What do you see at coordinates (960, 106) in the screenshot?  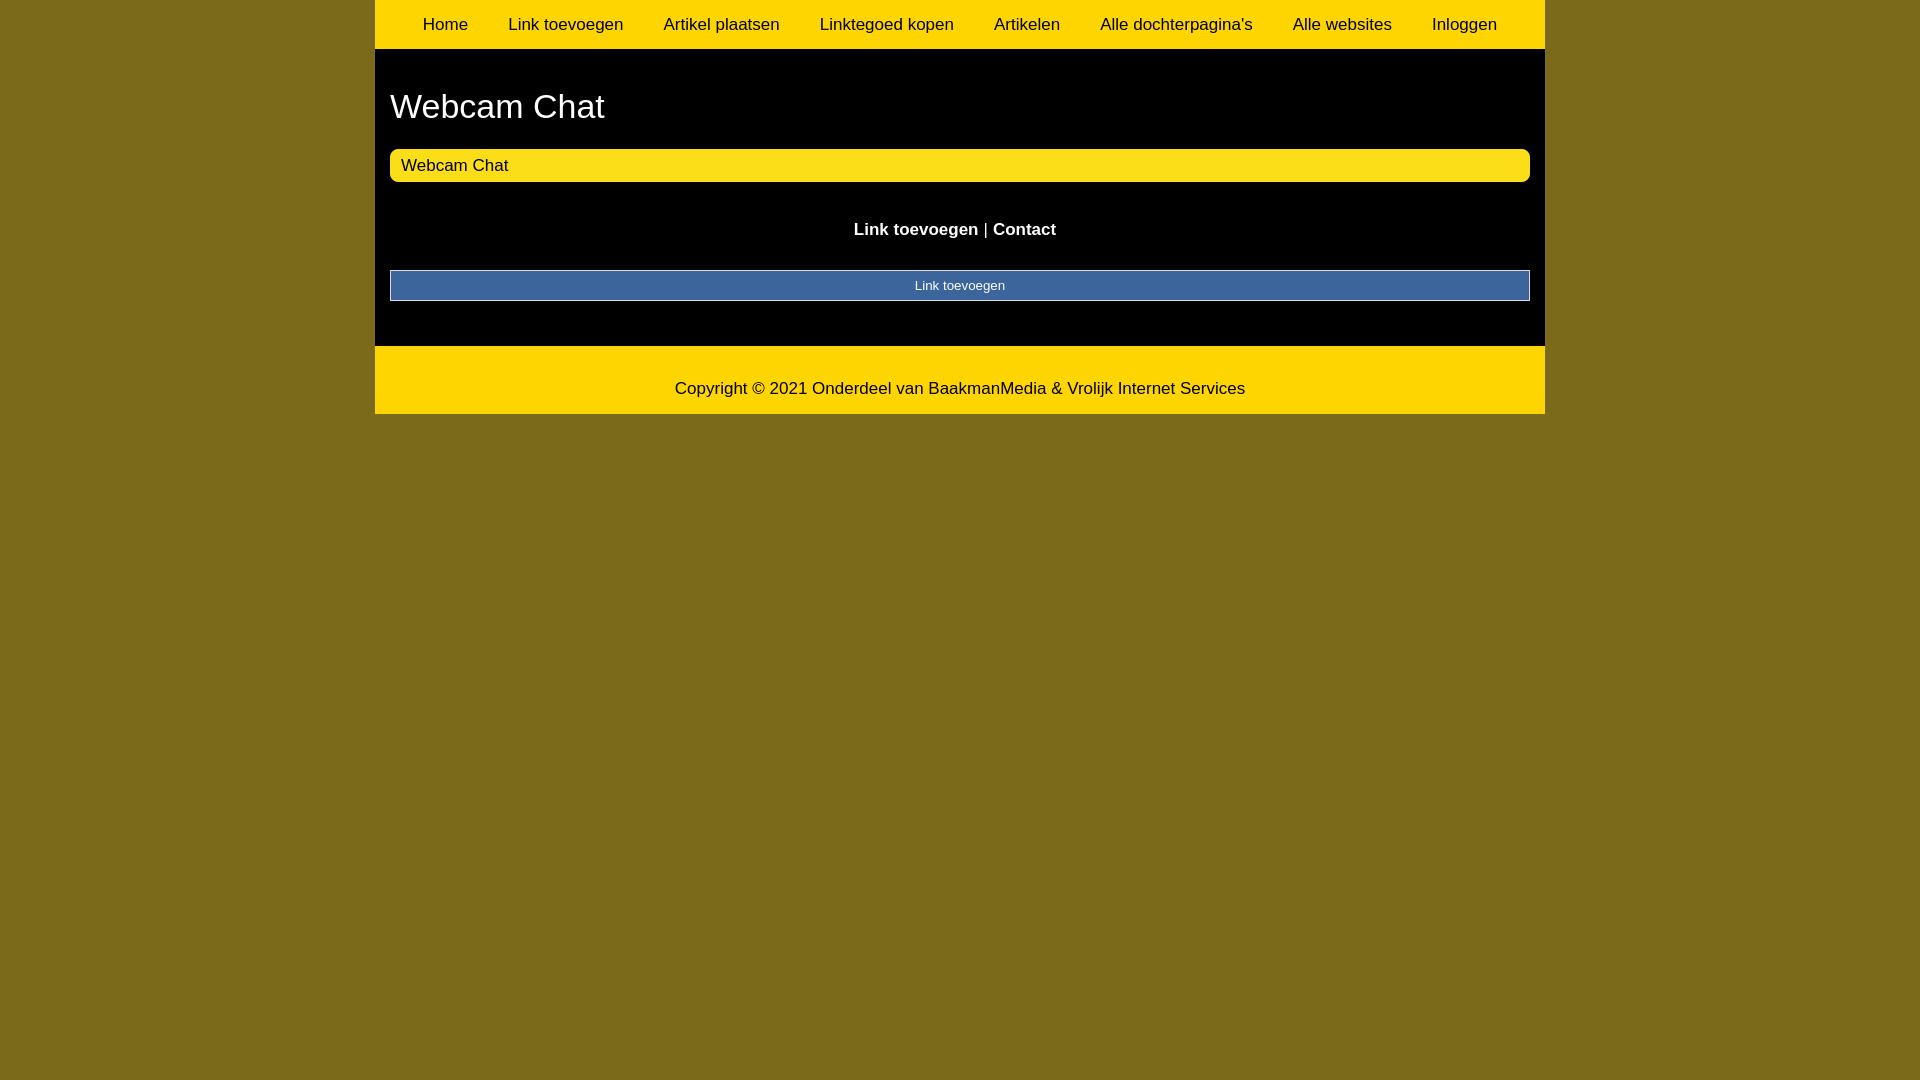 I see `Webcam Chat` at bounding box center [960, 106].